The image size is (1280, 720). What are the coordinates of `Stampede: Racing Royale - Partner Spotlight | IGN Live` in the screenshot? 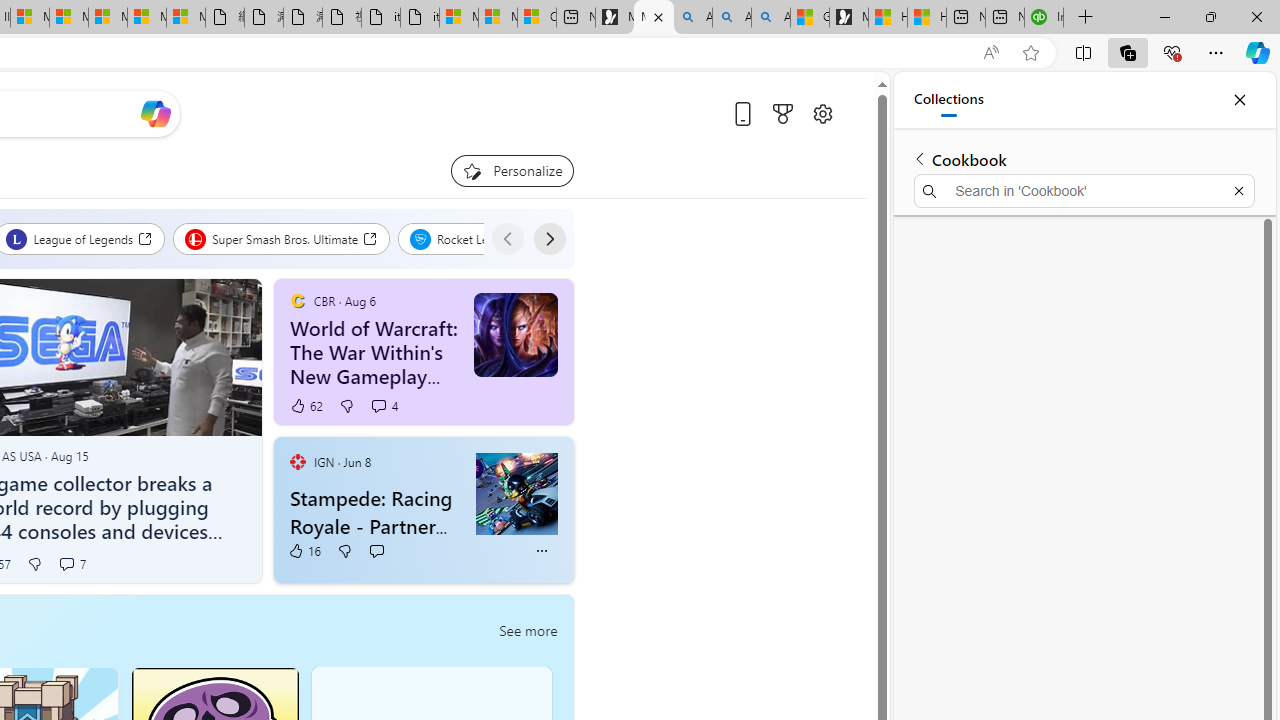 It's located at (516, 493).